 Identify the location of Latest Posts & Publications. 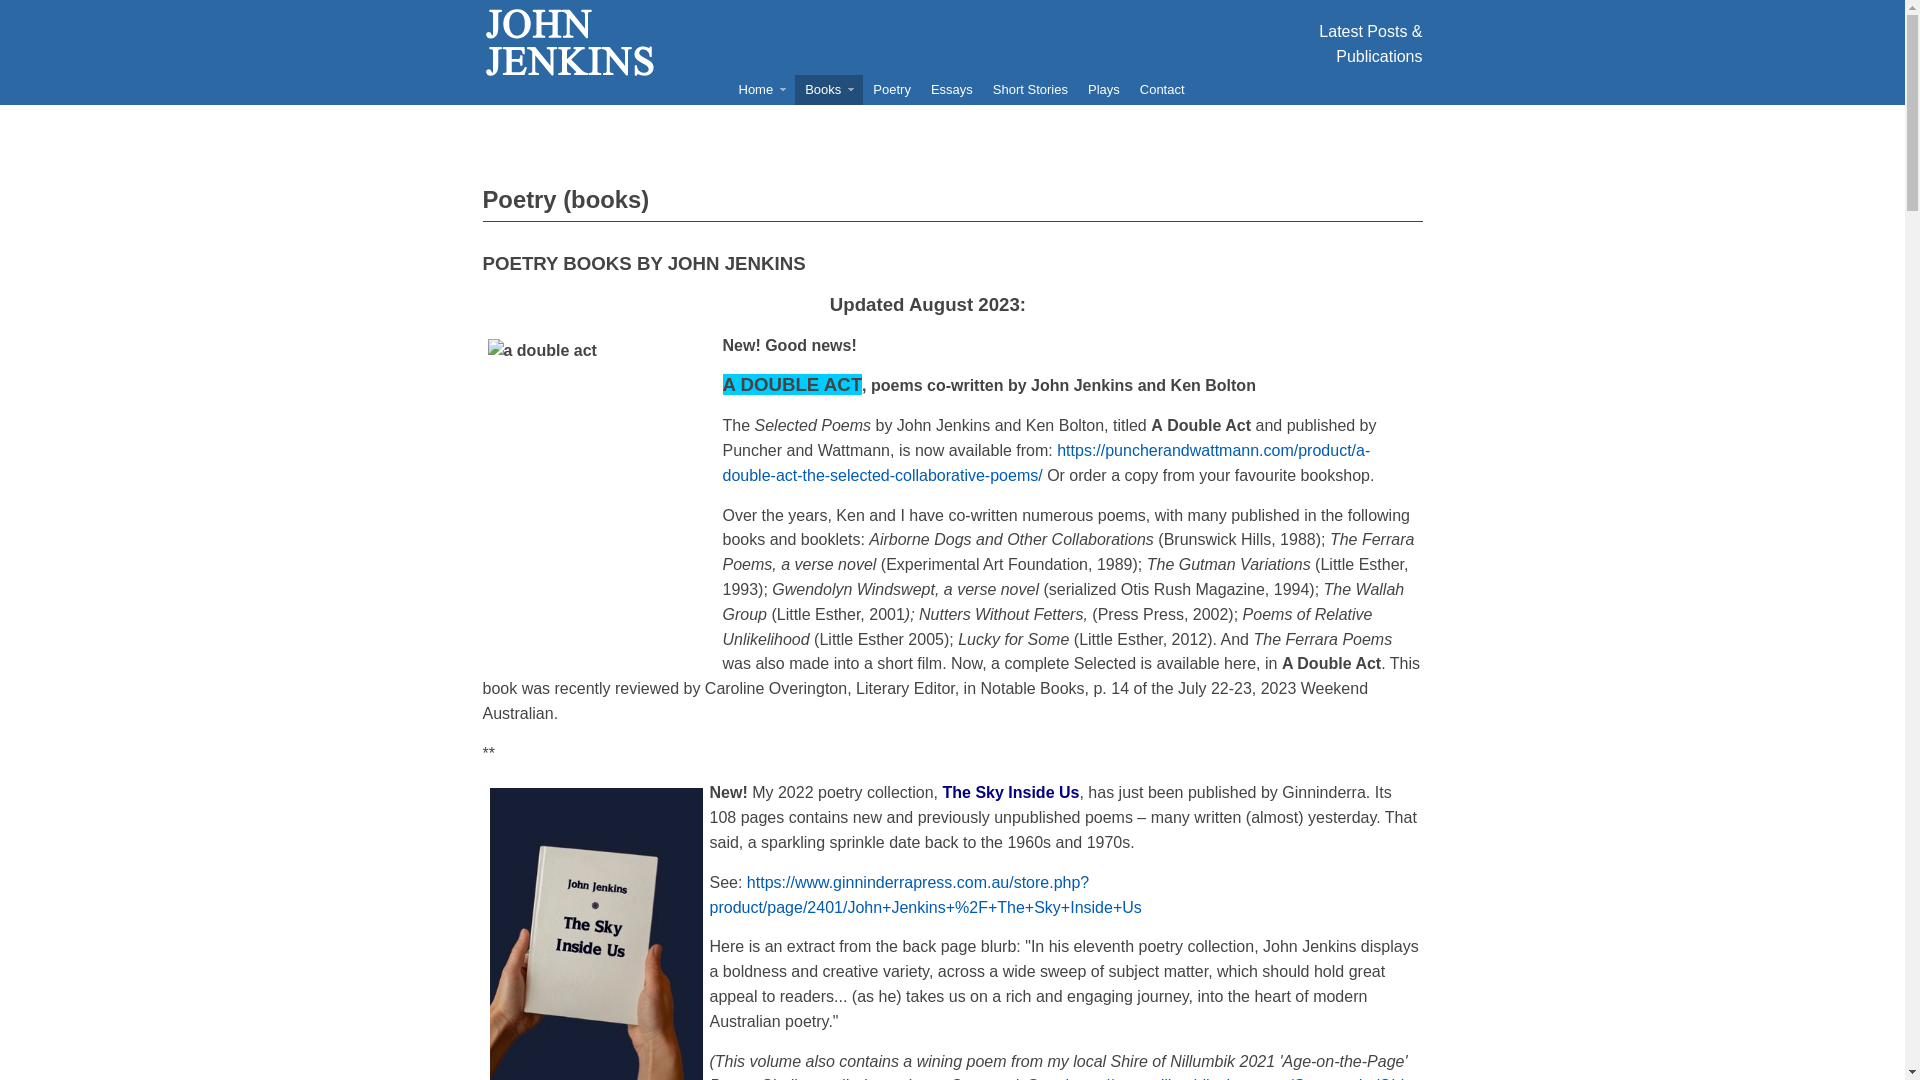
(1370, 44).